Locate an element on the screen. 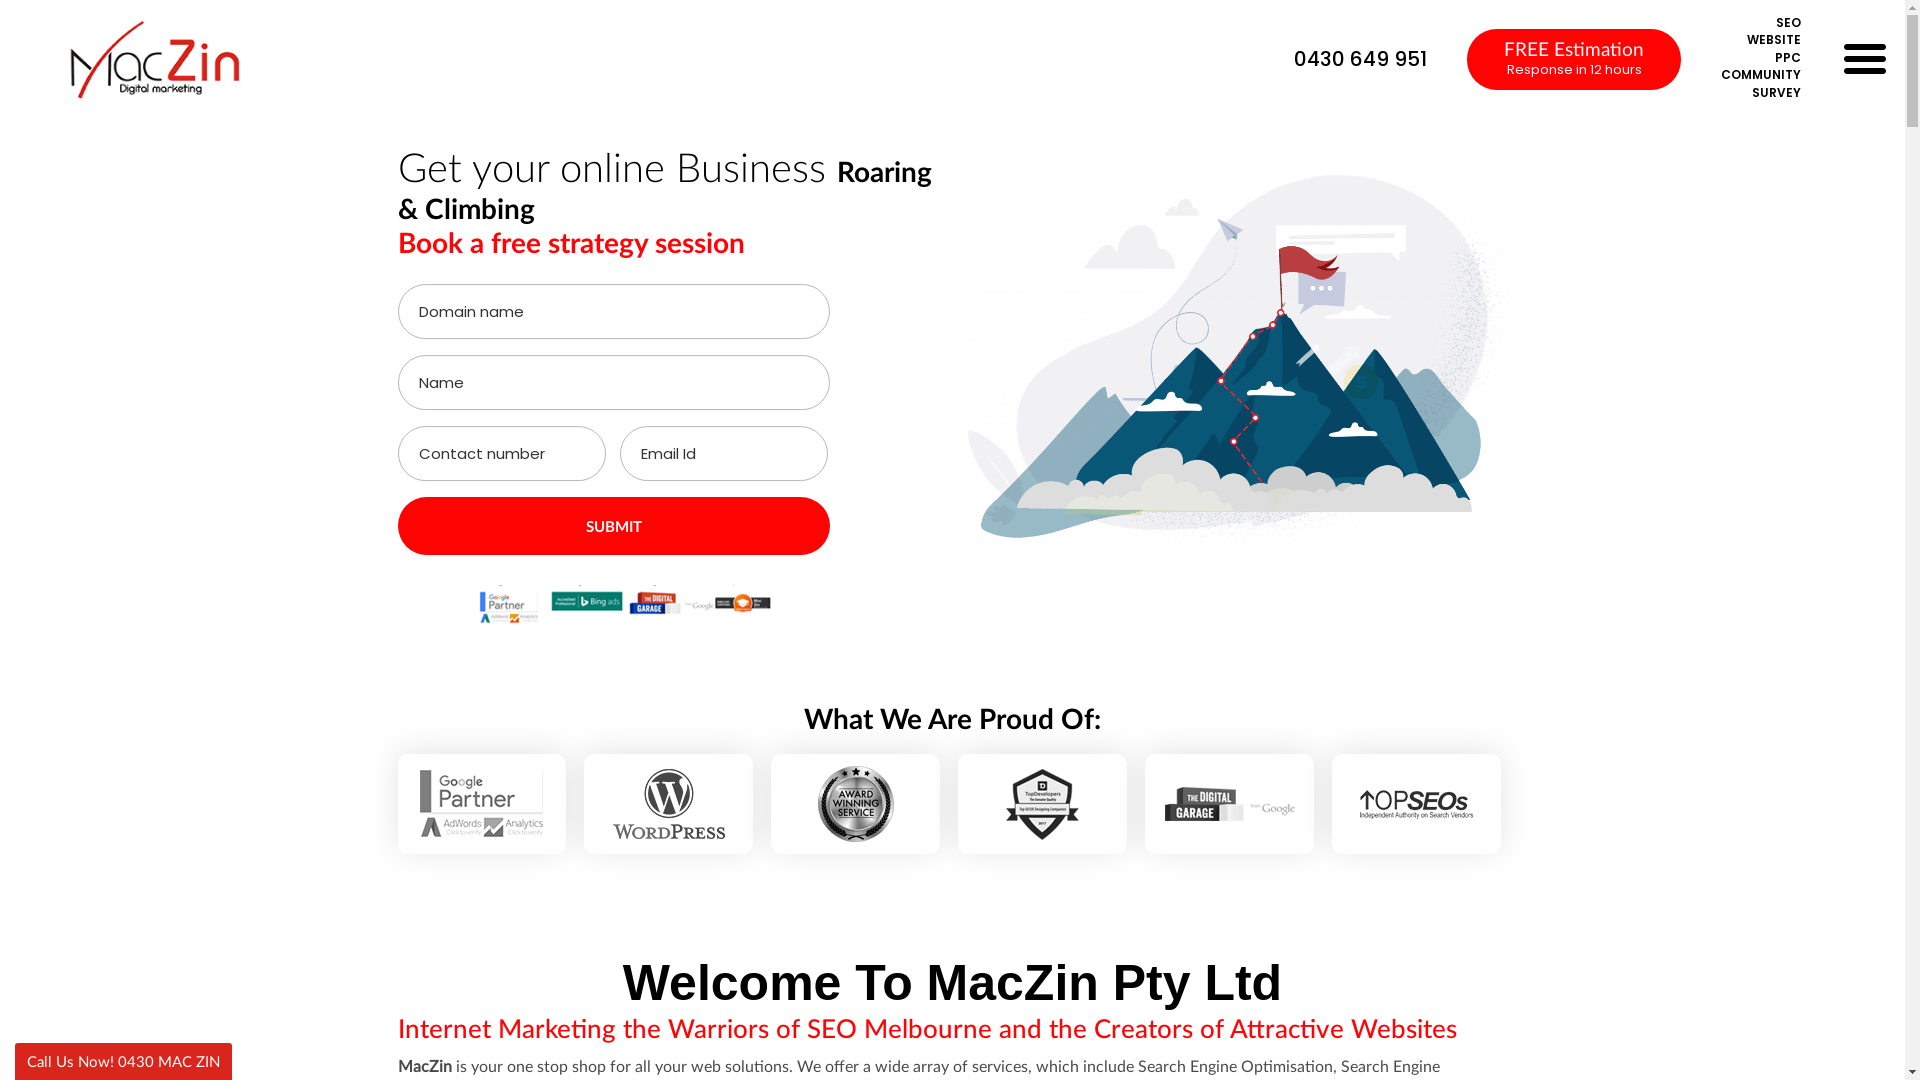 The image size is (1920, 1080). Maczin Menu is located at coordinates (1865, 57).